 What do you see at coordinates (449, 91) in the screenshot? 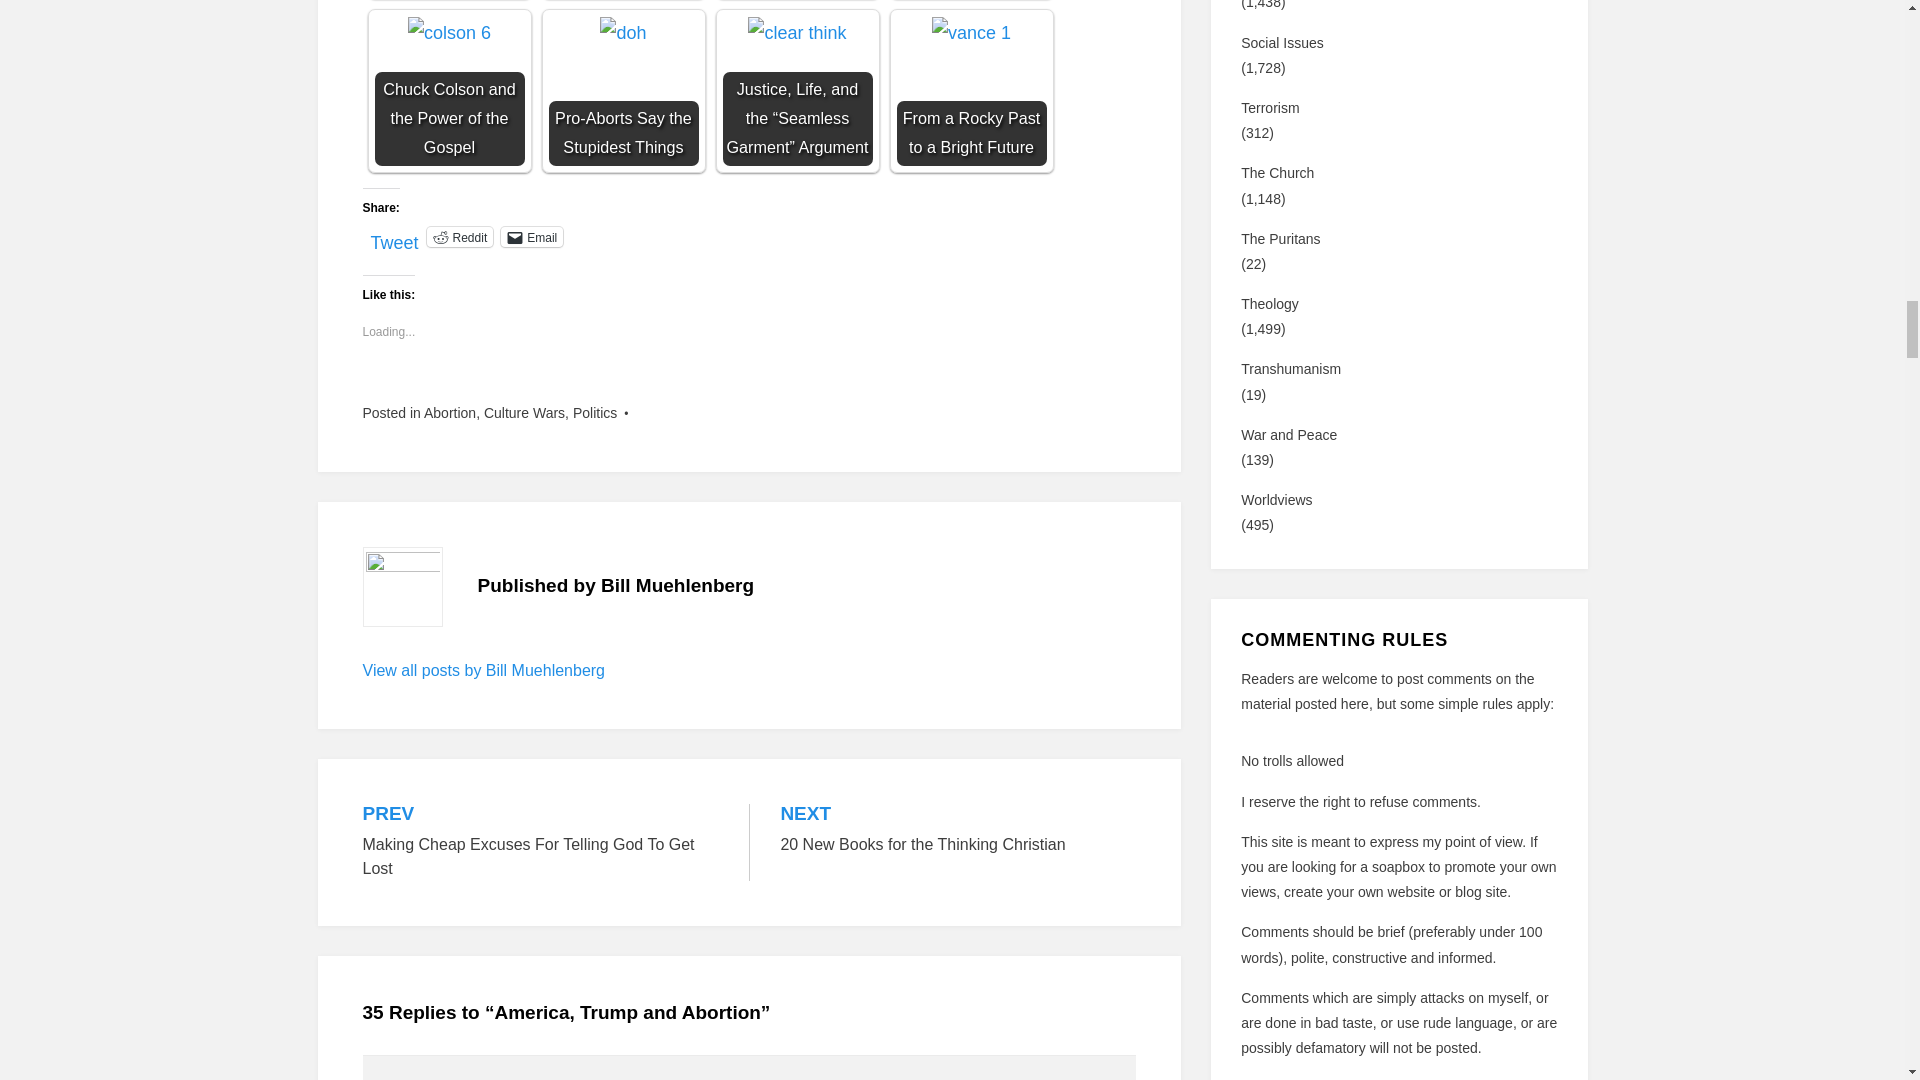
I see `Chuck Colson and the Power of the Gospel` at bounding box center [449, 91].